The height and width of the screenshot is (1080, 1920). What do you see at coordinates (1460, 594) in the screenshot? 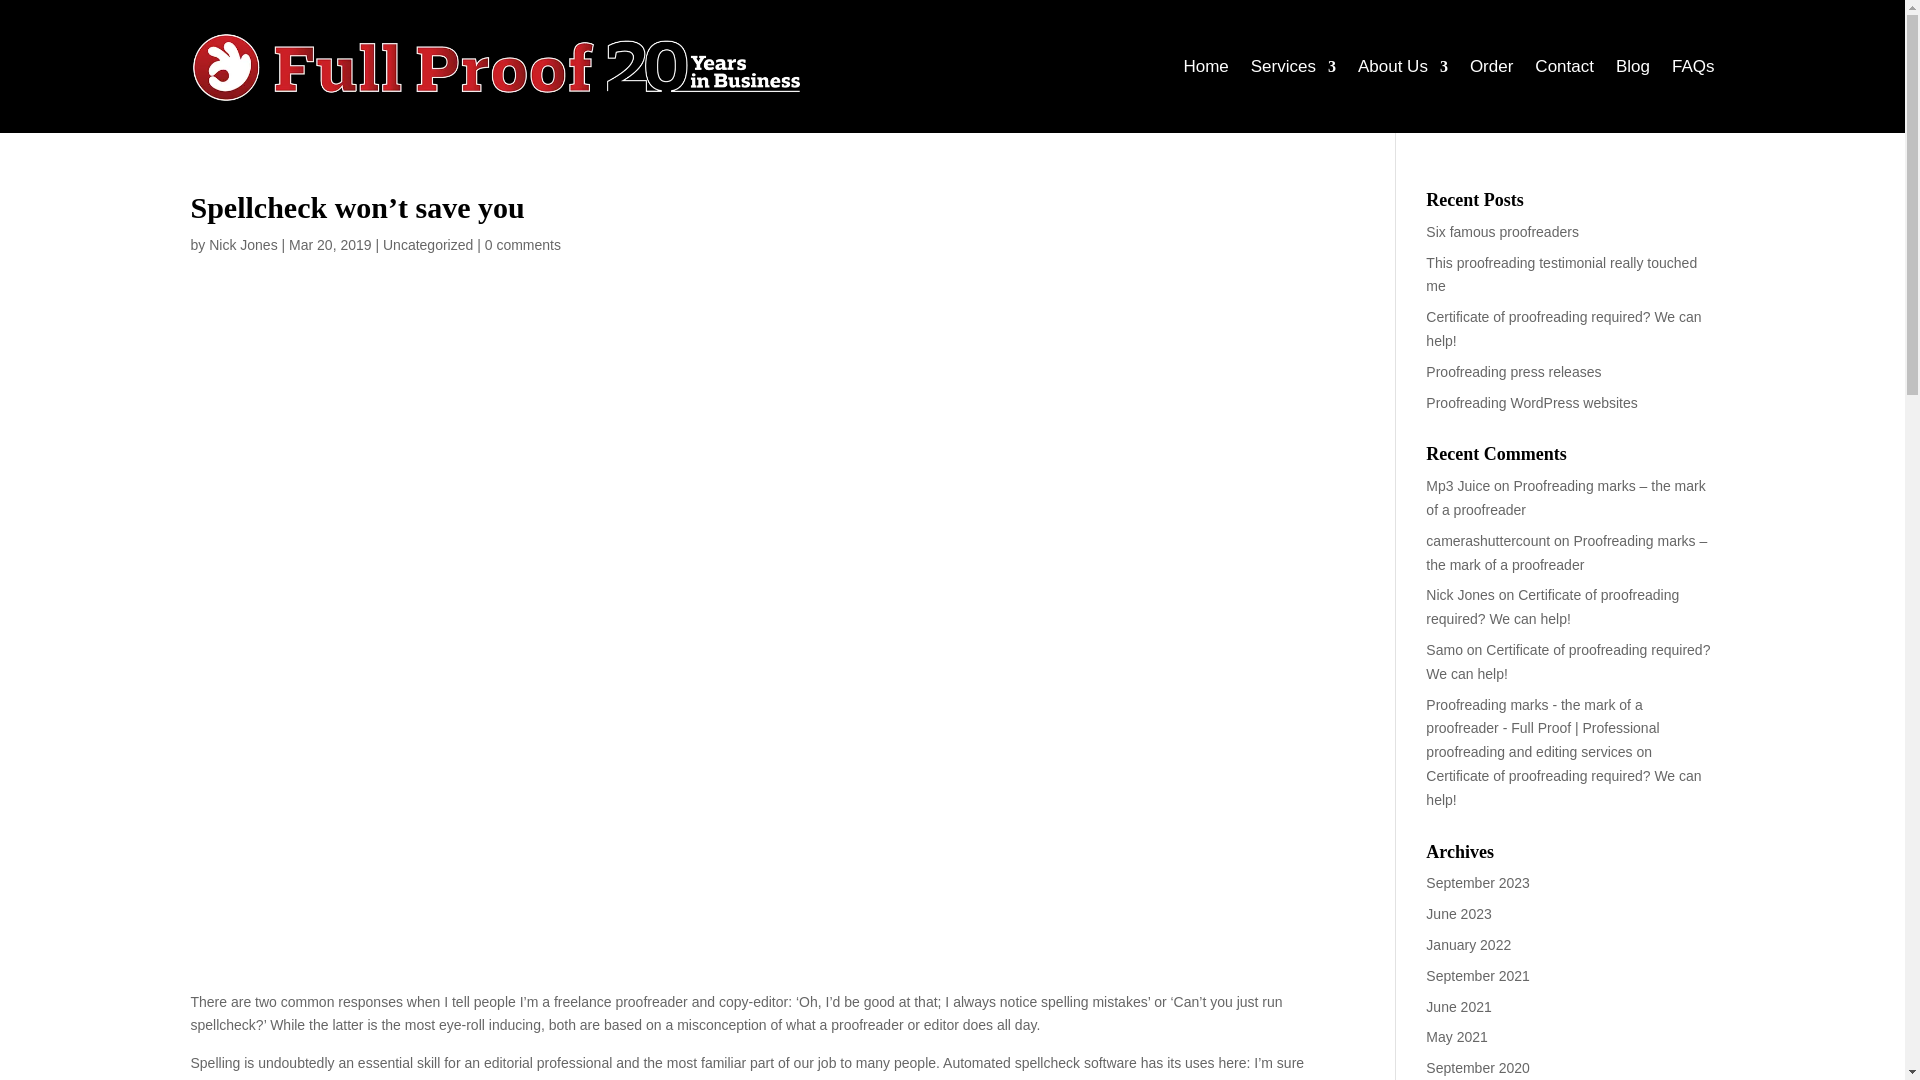
I see `Nick Jones` at bounding box center [1460, 594].